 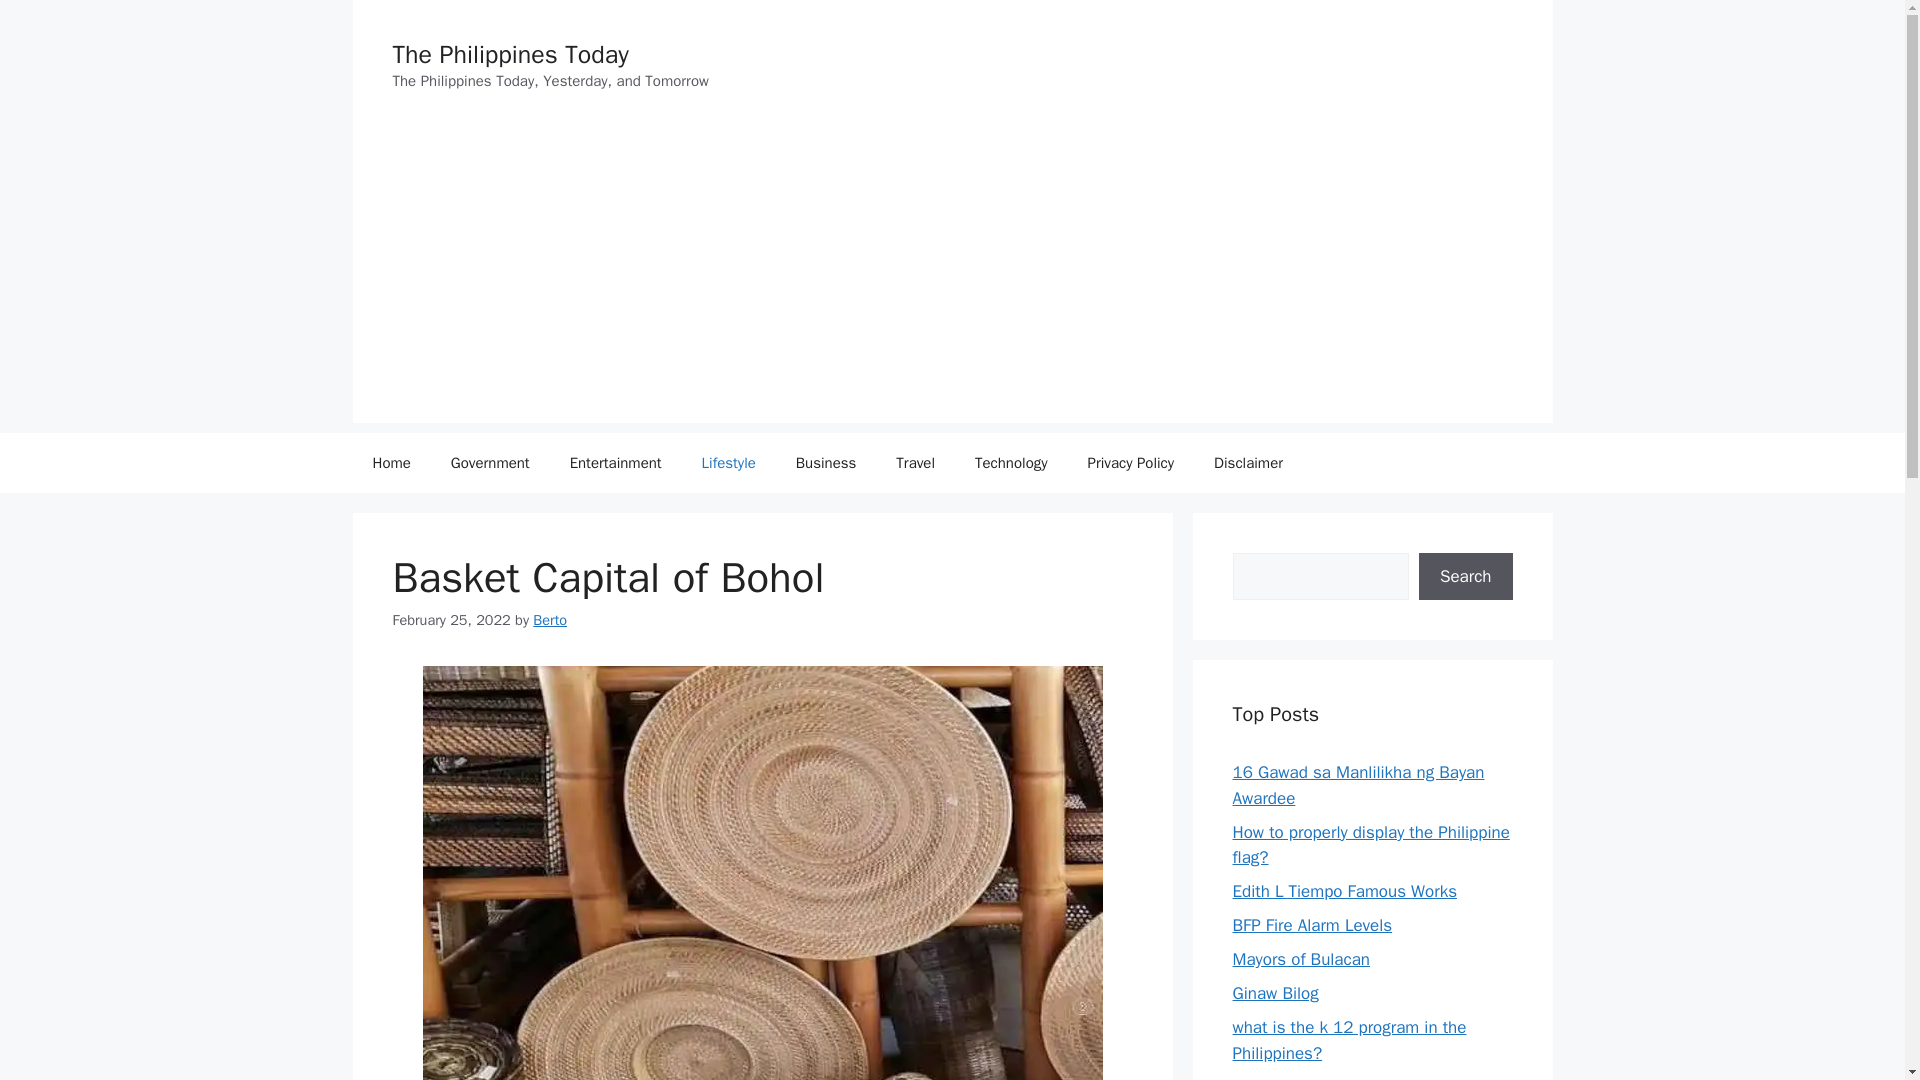 What do you see at coordinates (550, 620) in the screenshot?
I see `View all posts by Berto` at bounding box center [550, 620].